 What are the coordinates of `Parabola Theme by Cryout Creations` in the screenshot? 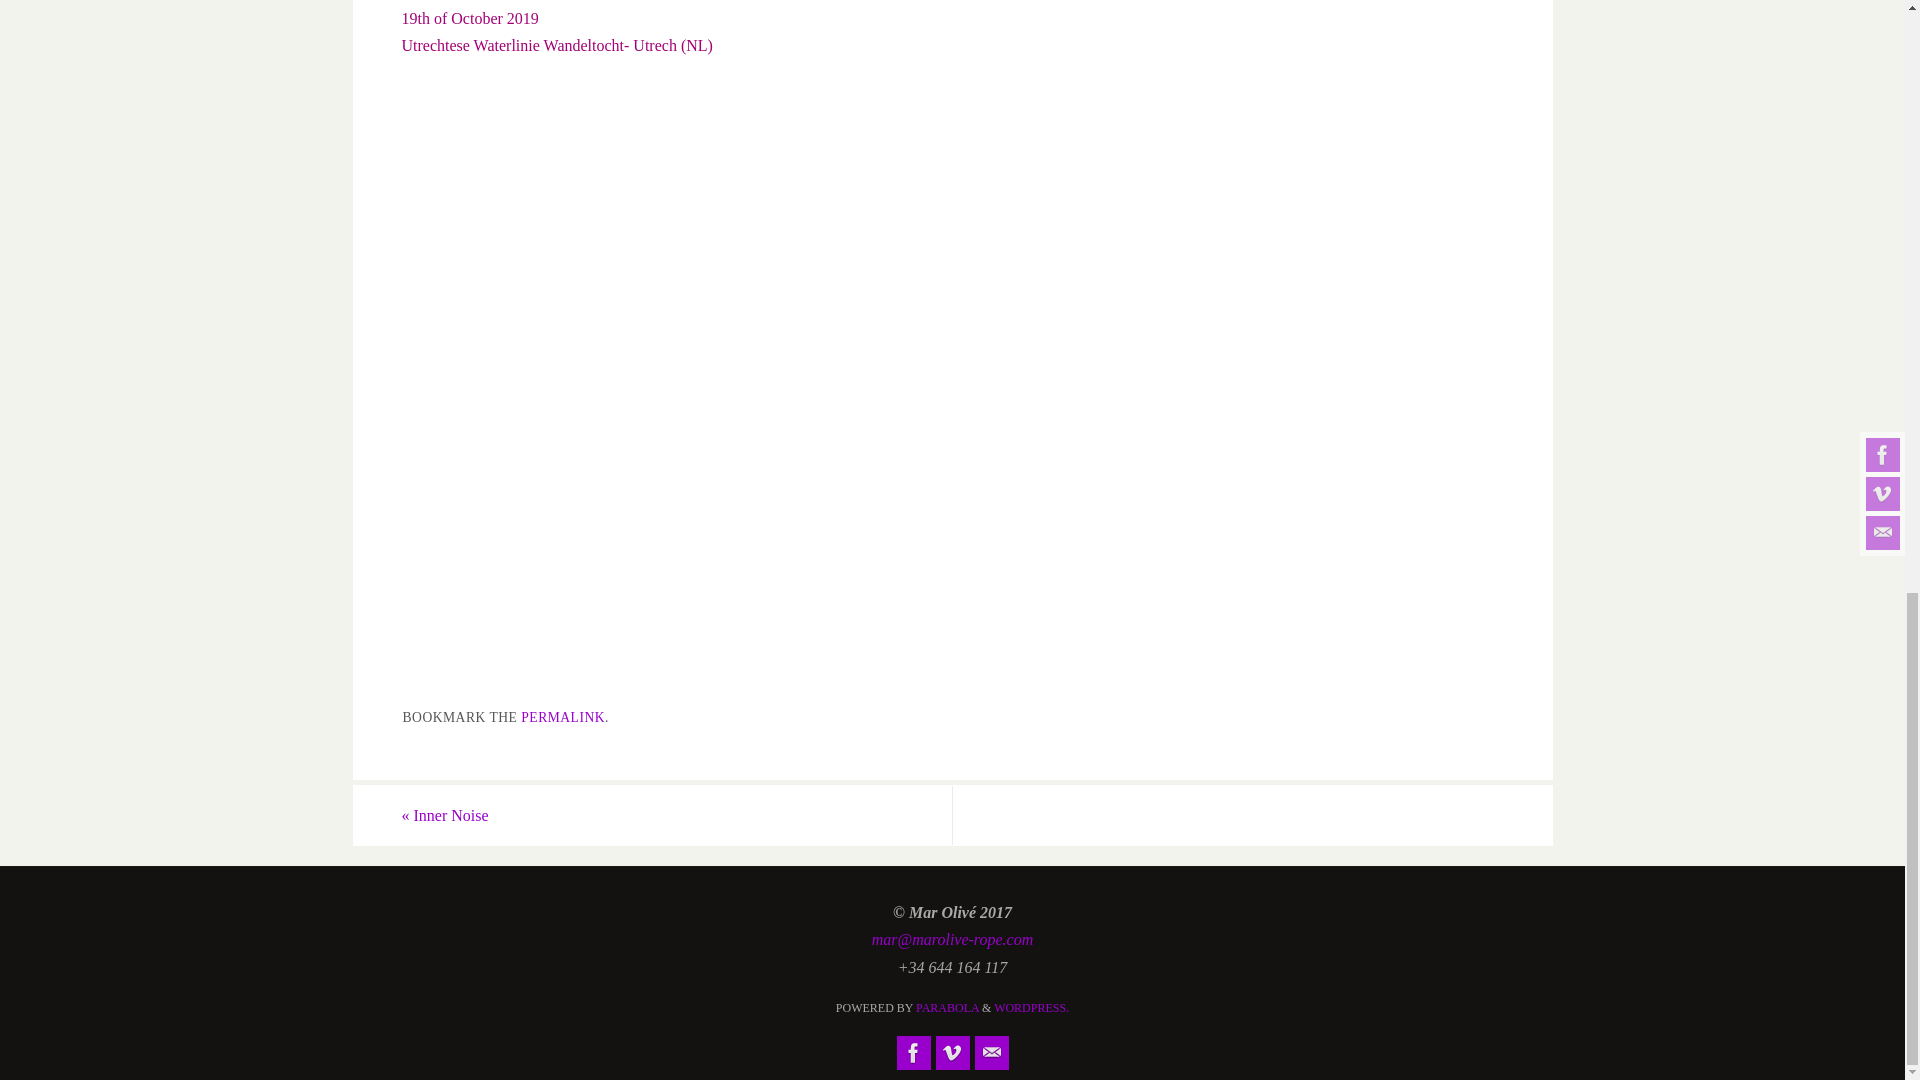 It's located at (947, 1008).